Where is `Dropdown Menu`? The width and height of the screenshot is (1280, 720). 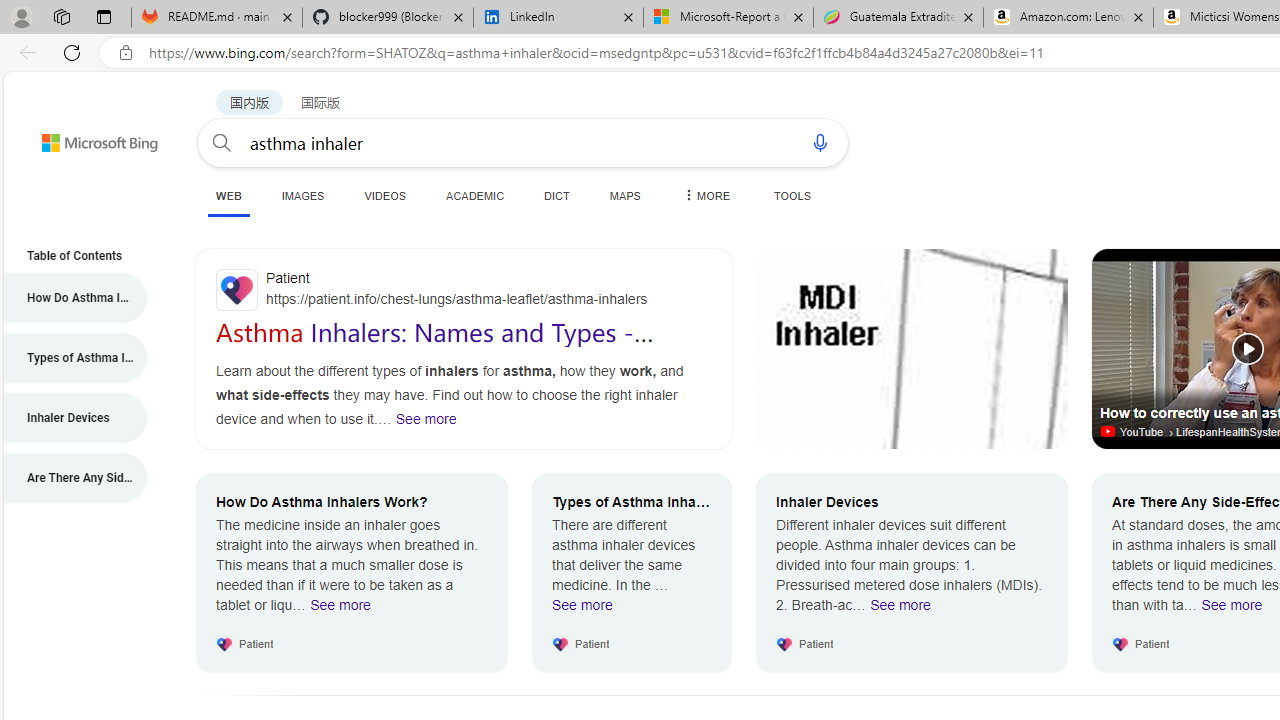
Dropdown Menu is located at coordinates (705, 195).